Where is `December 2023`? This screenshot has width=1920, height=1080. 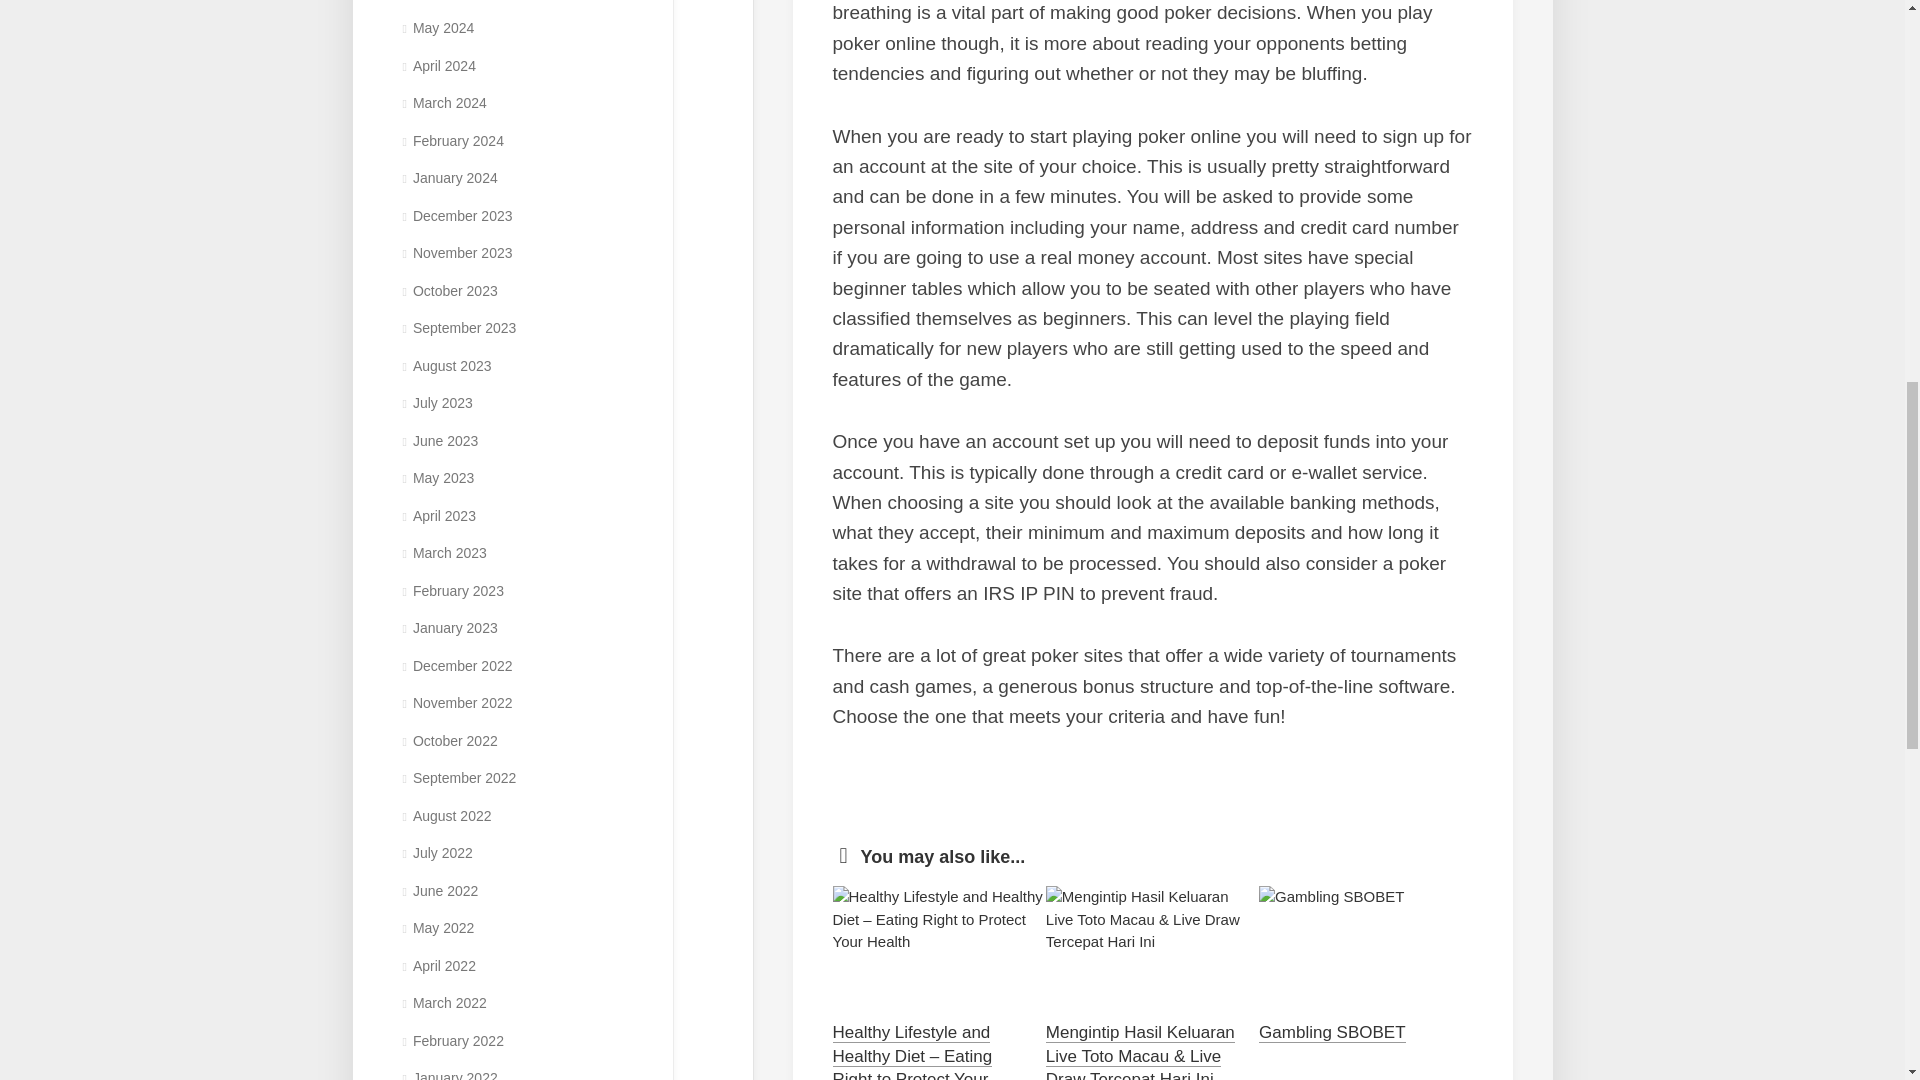
December 2023 is located at coordinates (456, 216).